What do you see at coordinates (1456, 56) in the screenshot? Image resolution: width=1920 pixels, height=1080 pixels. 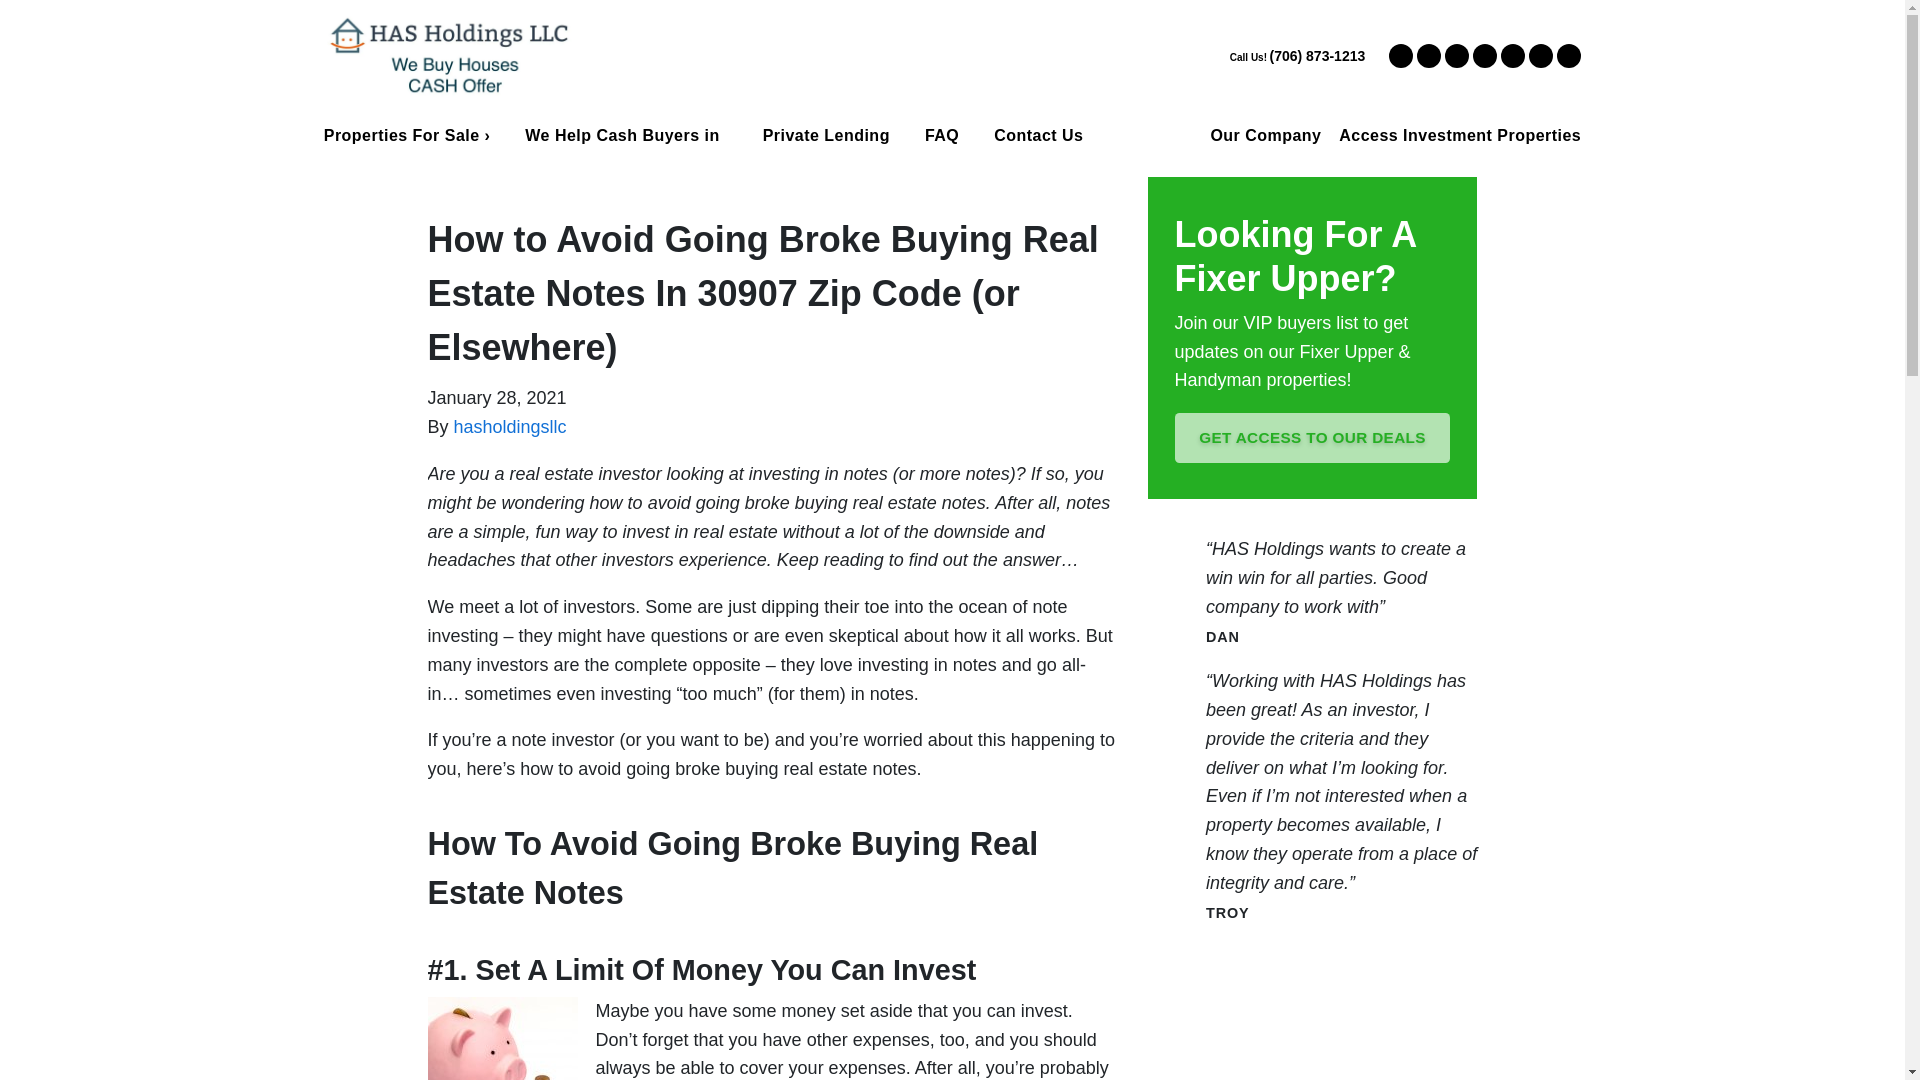 I see `YouTube` at bounding box center [1456, 56].